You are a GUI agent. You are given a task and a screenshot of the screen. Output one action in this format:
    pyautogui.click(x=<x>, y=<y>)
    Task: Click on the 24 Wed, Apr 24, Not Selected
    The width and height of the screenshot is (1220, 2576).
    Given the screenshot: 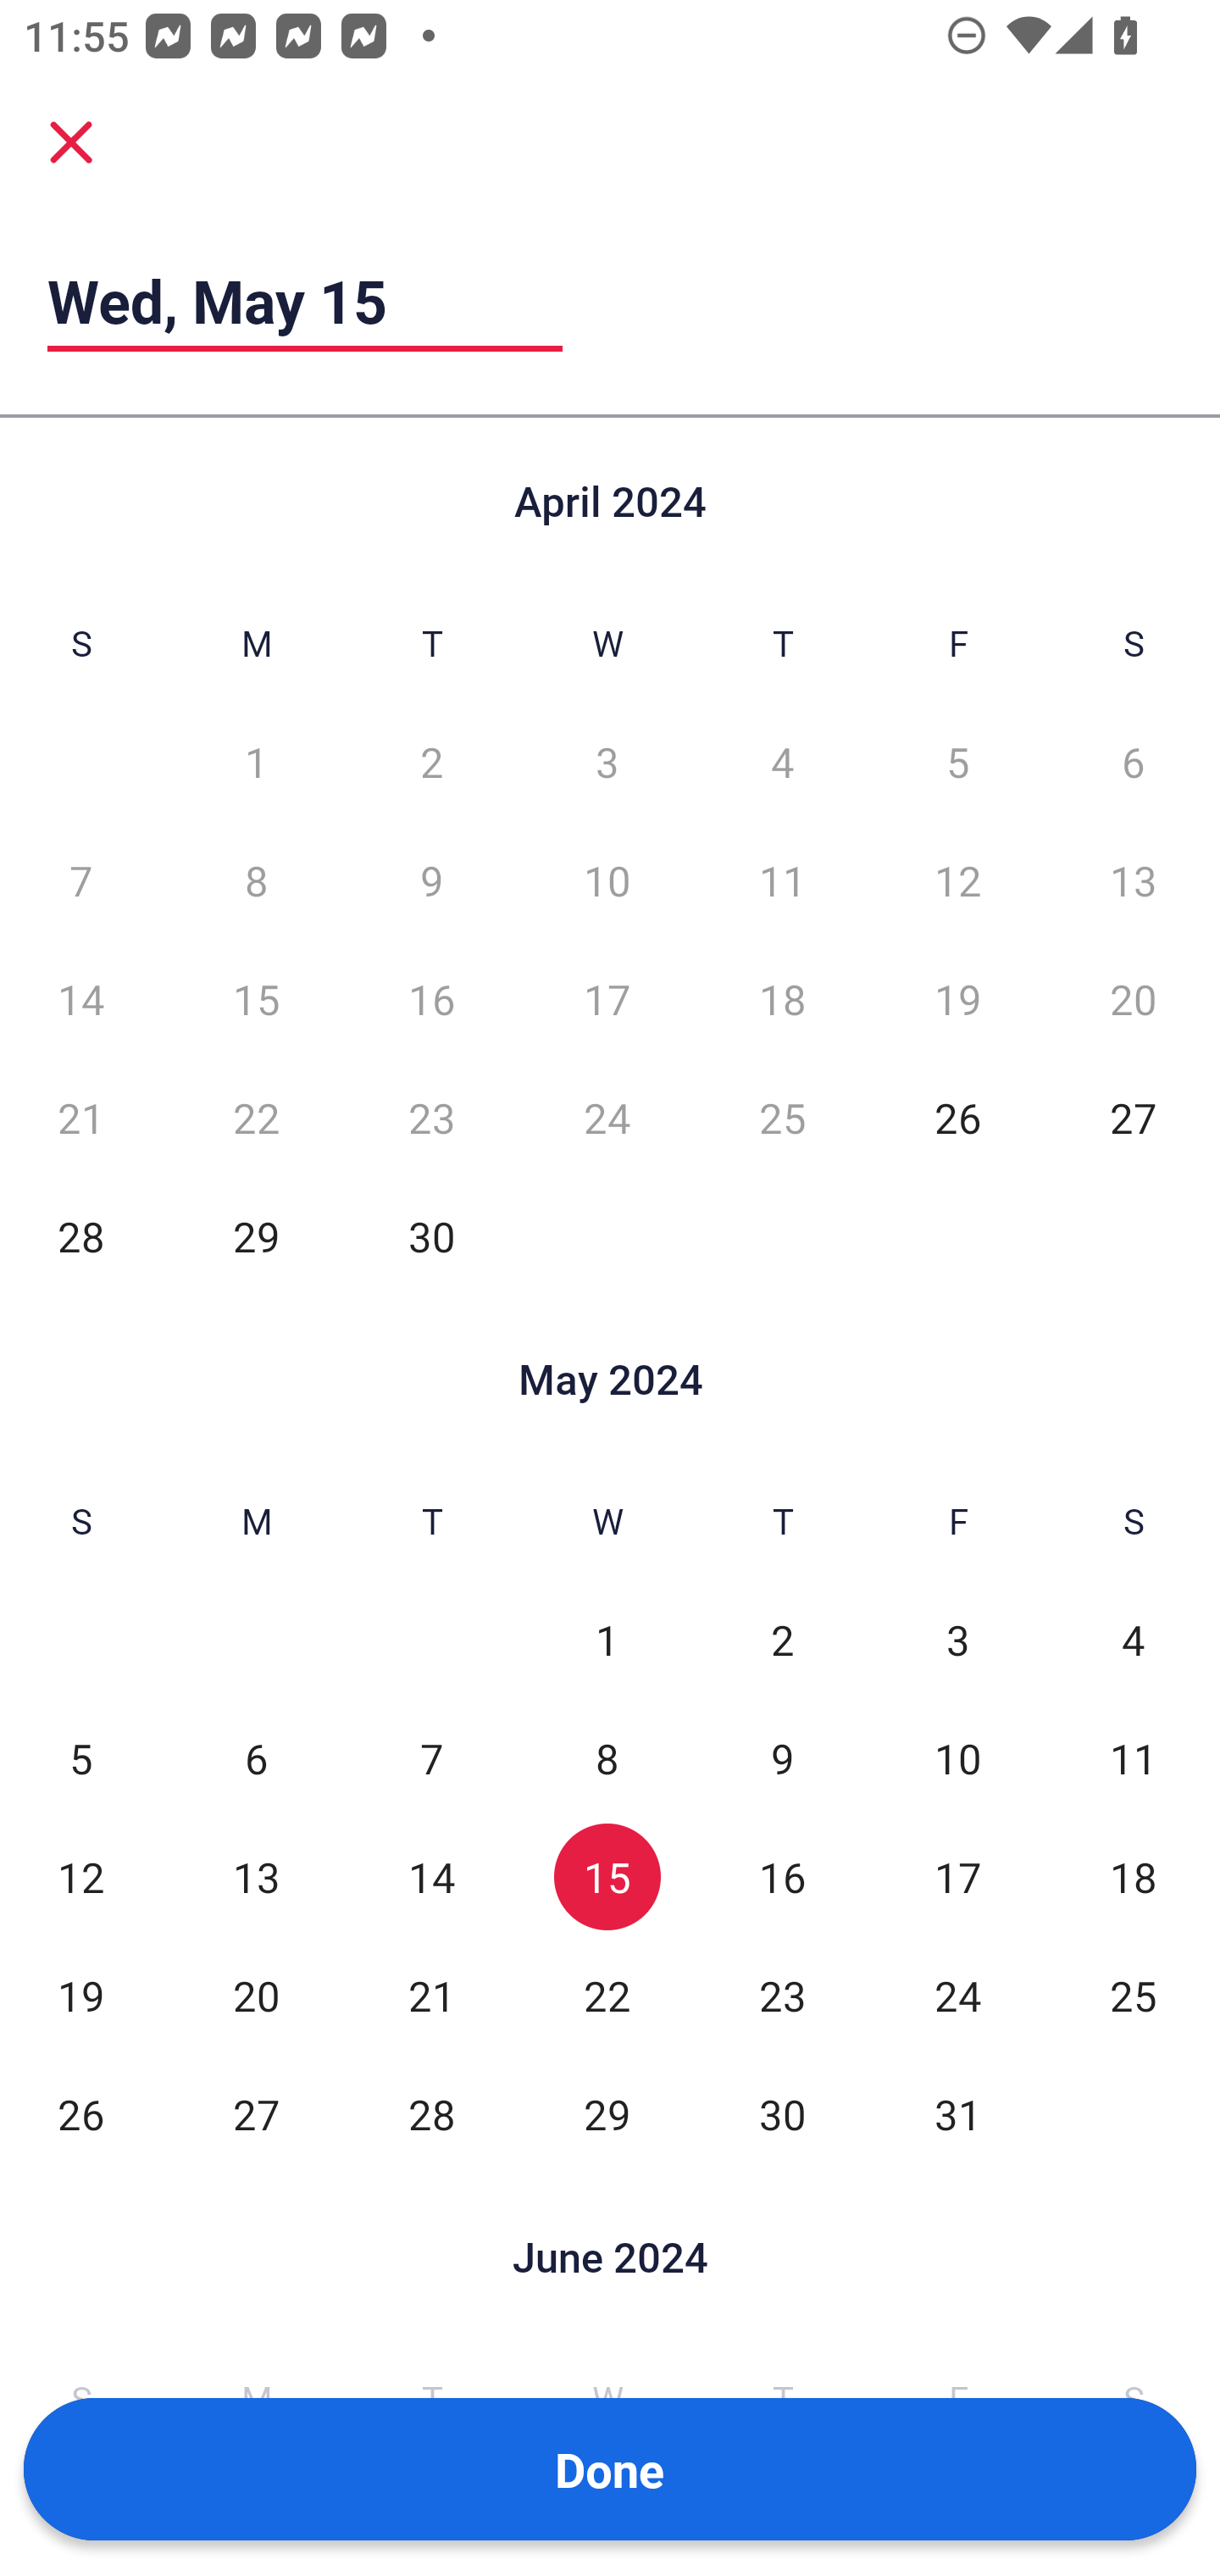 What is the action you would take?
    pyautogui.click(x=607, y=1118)
    